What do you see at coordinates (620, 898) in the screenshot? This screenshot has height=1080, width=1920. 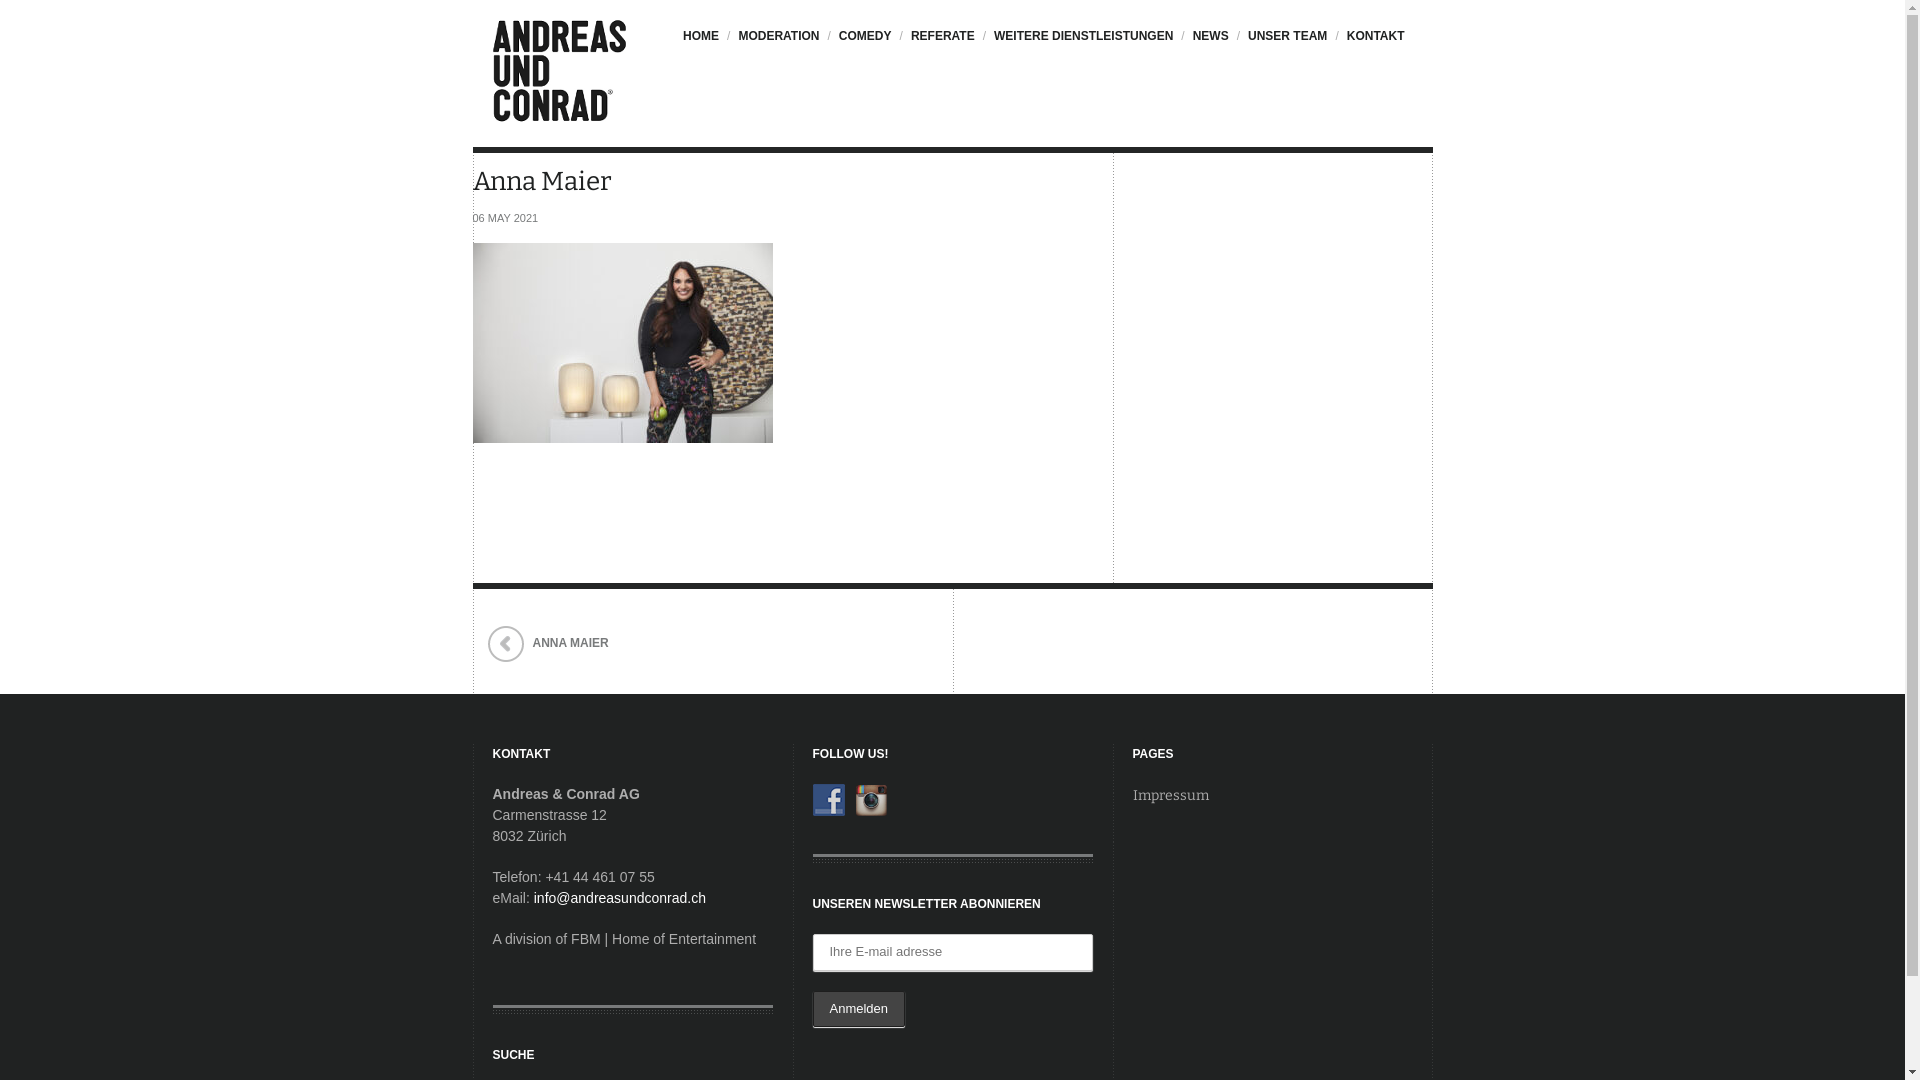 I see `info@andreasundconrad.ch` at bounding box center [620, 898].